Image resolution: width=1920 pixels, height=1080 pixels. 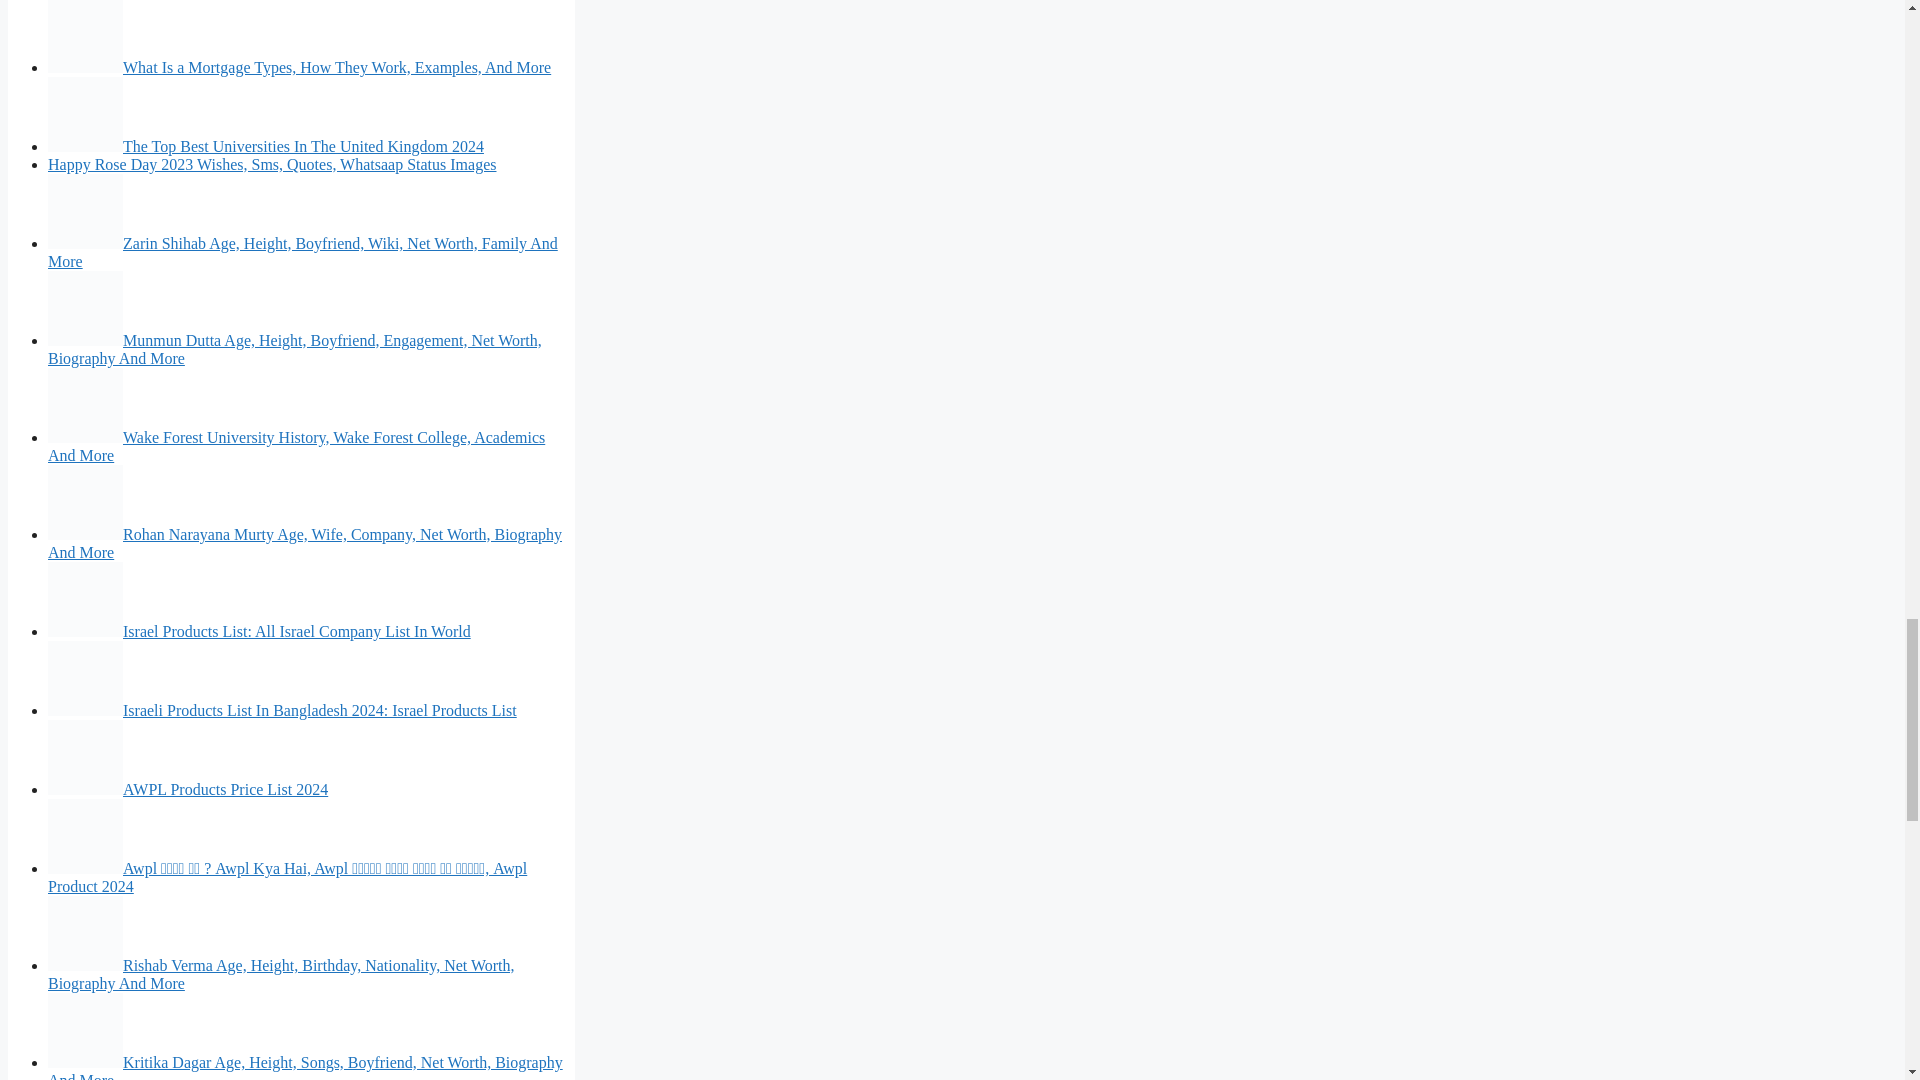 I want to click on The Top Best Universities In The United Kingdom 2024, so click(x=266, y=146).